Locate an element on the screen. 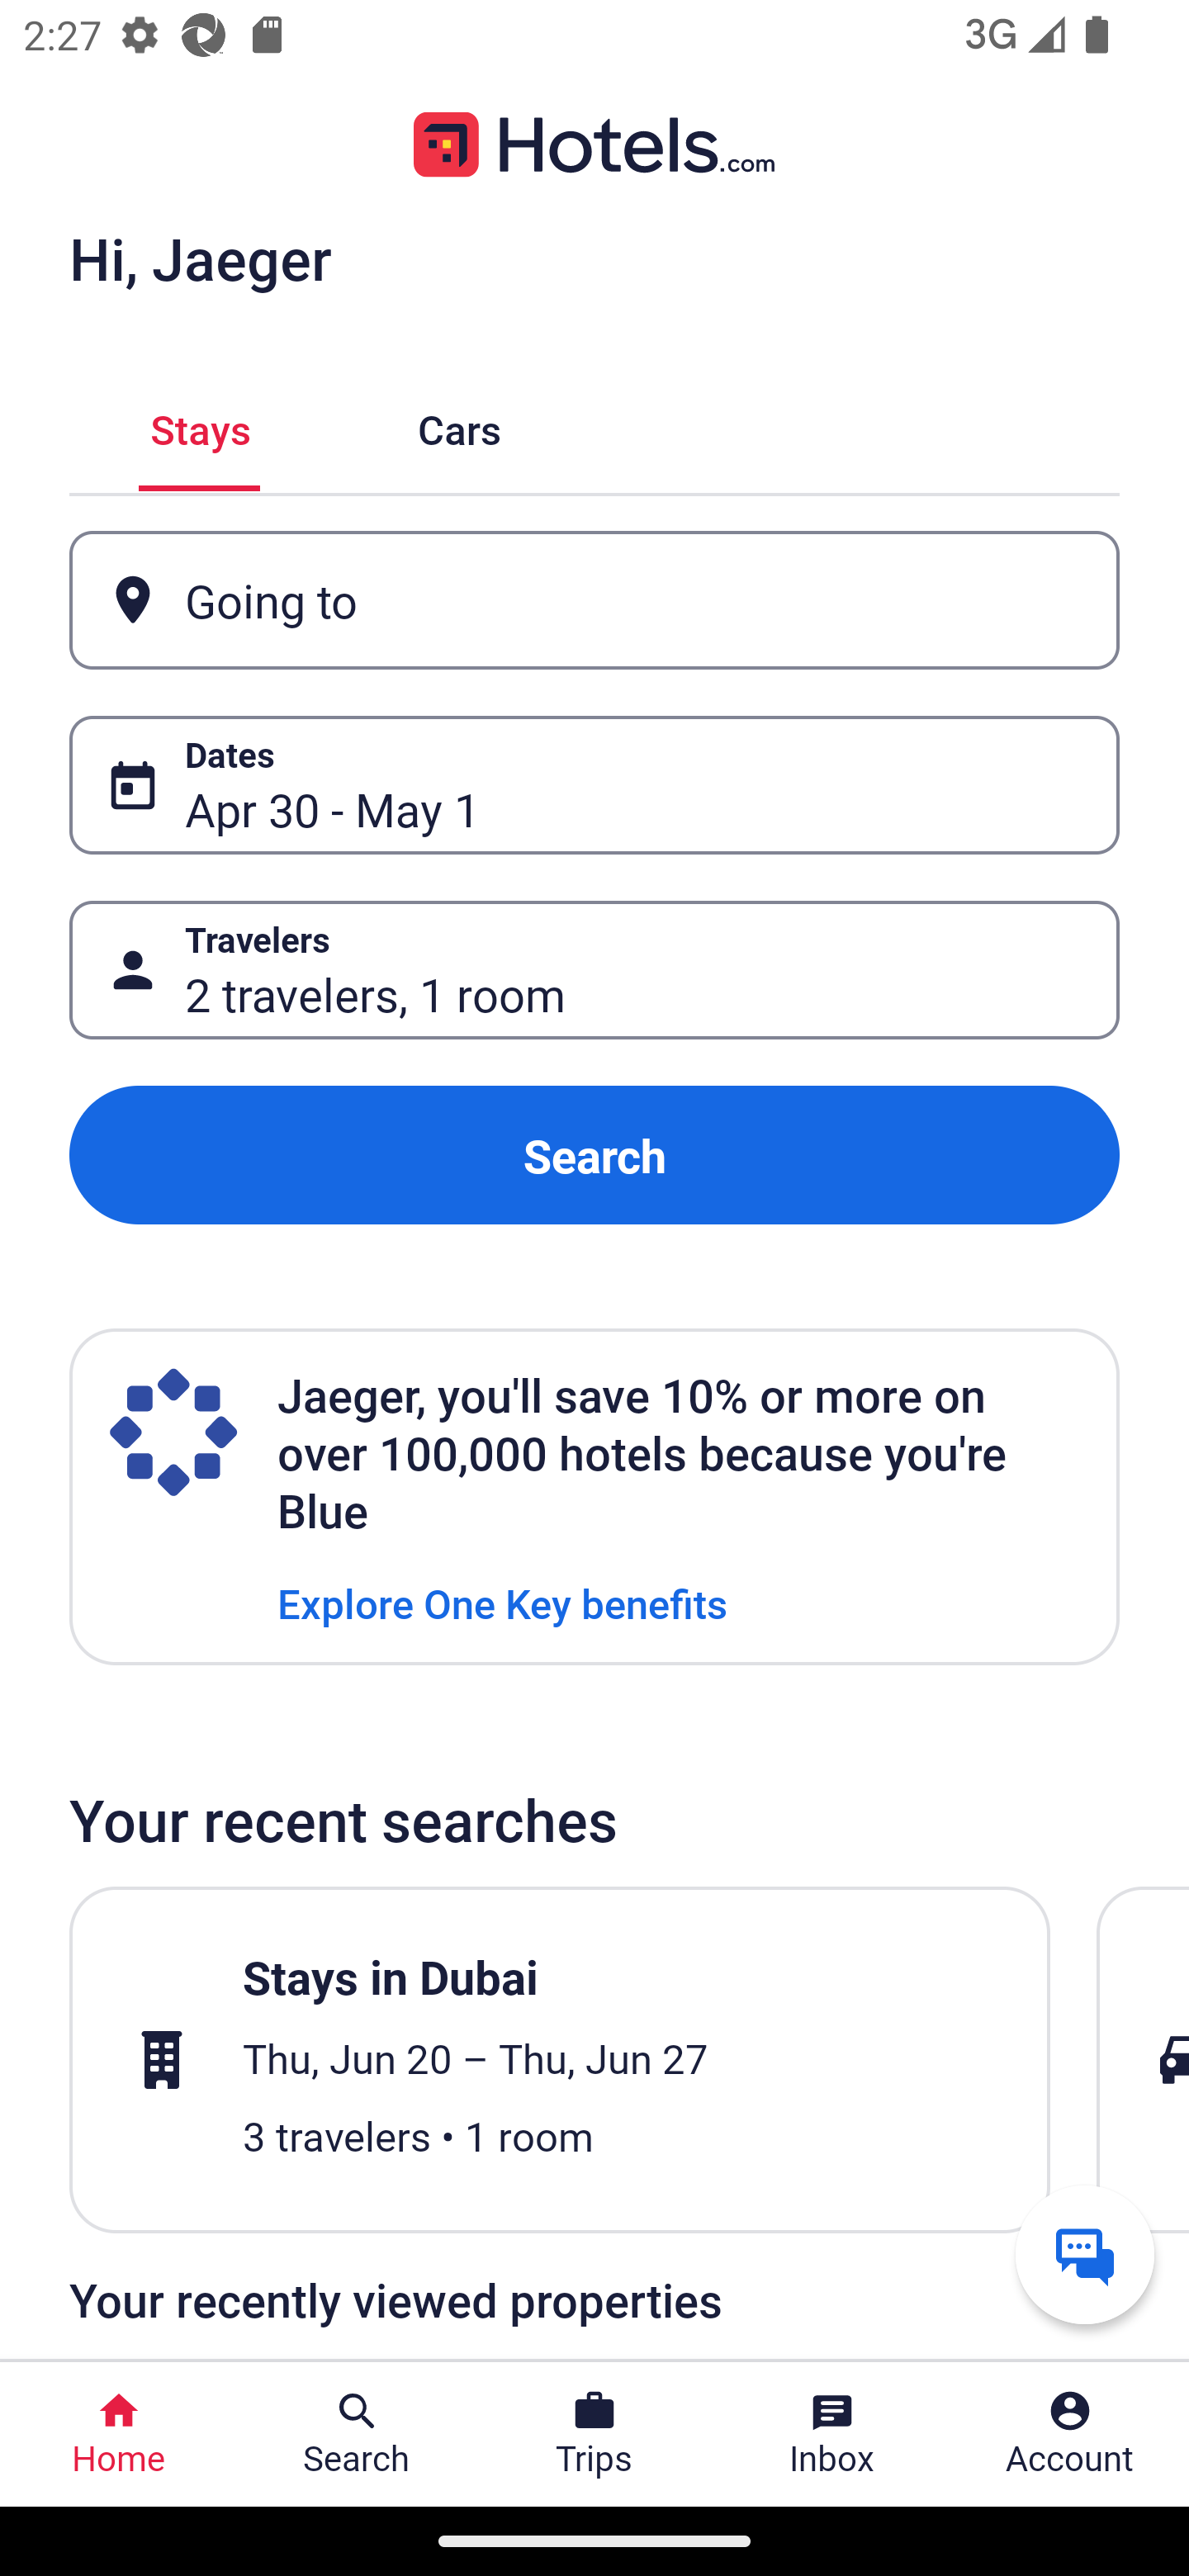 Image resolution: width=1189 pixels, height=2576 pixels. Dates Button Apr 30 - May 1 is located at coordinates (594, 785).